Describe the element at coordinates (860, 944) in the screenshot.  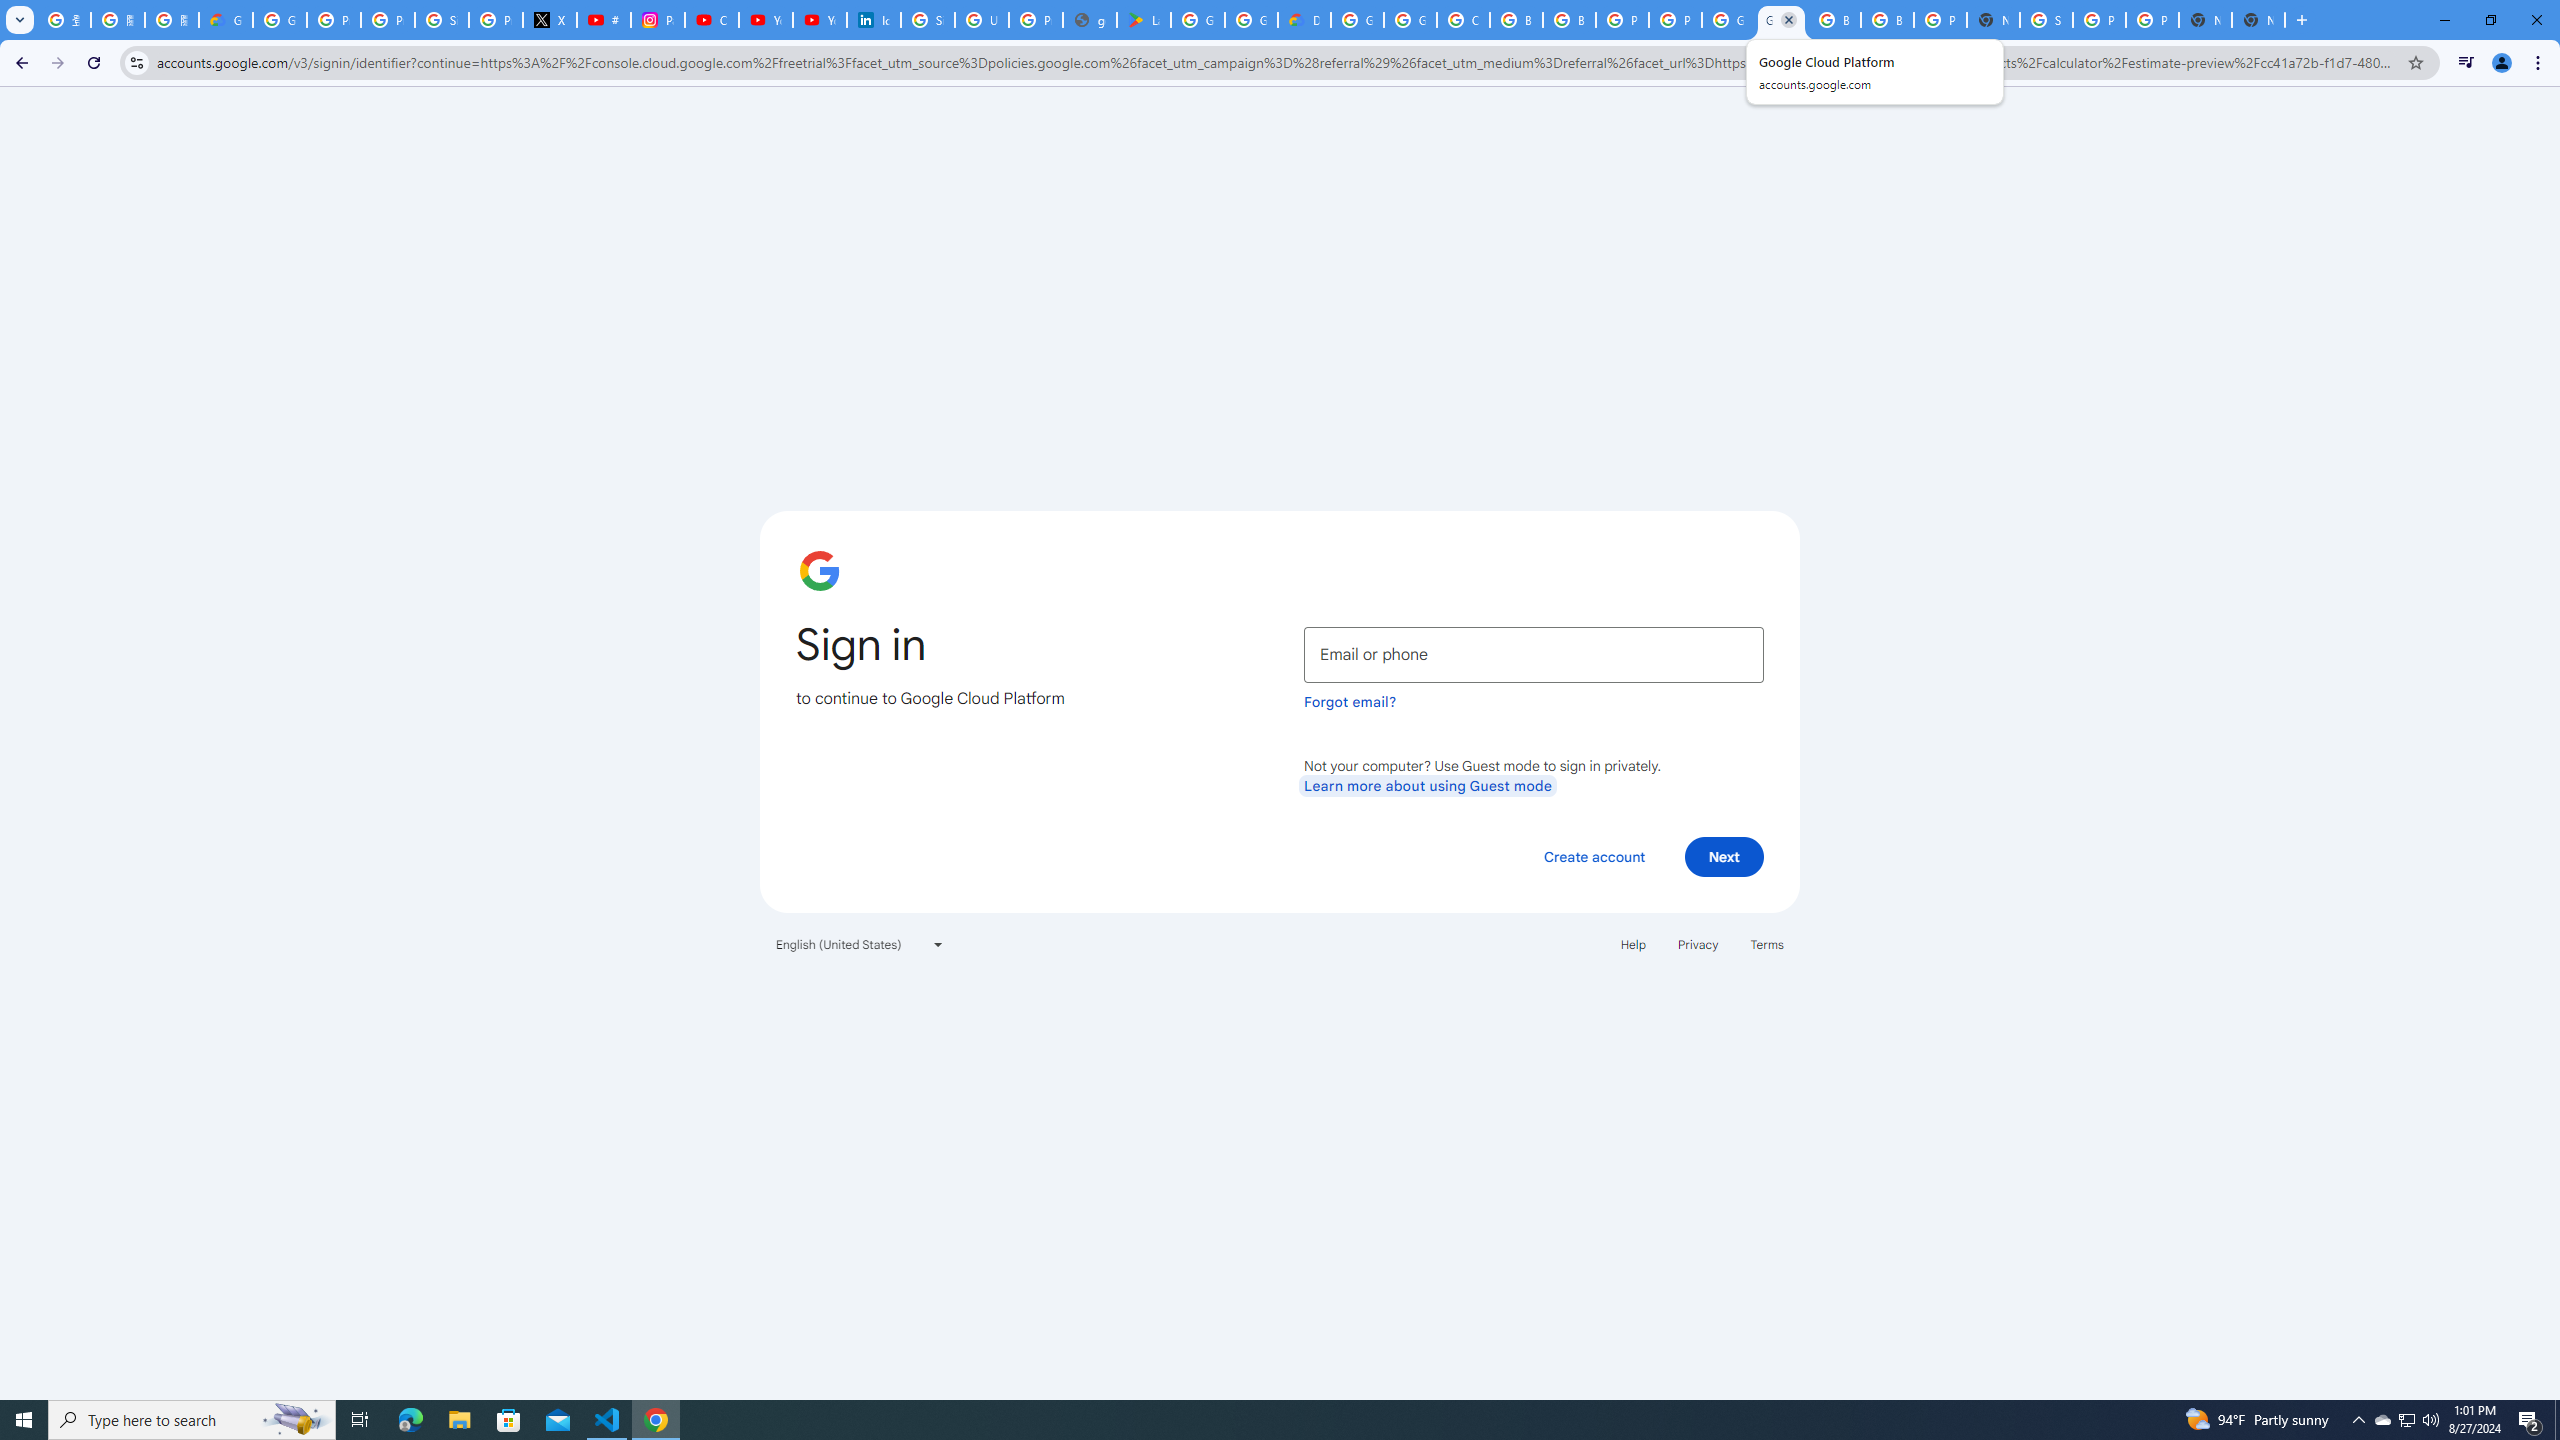
I see `English (United States)` at that location.